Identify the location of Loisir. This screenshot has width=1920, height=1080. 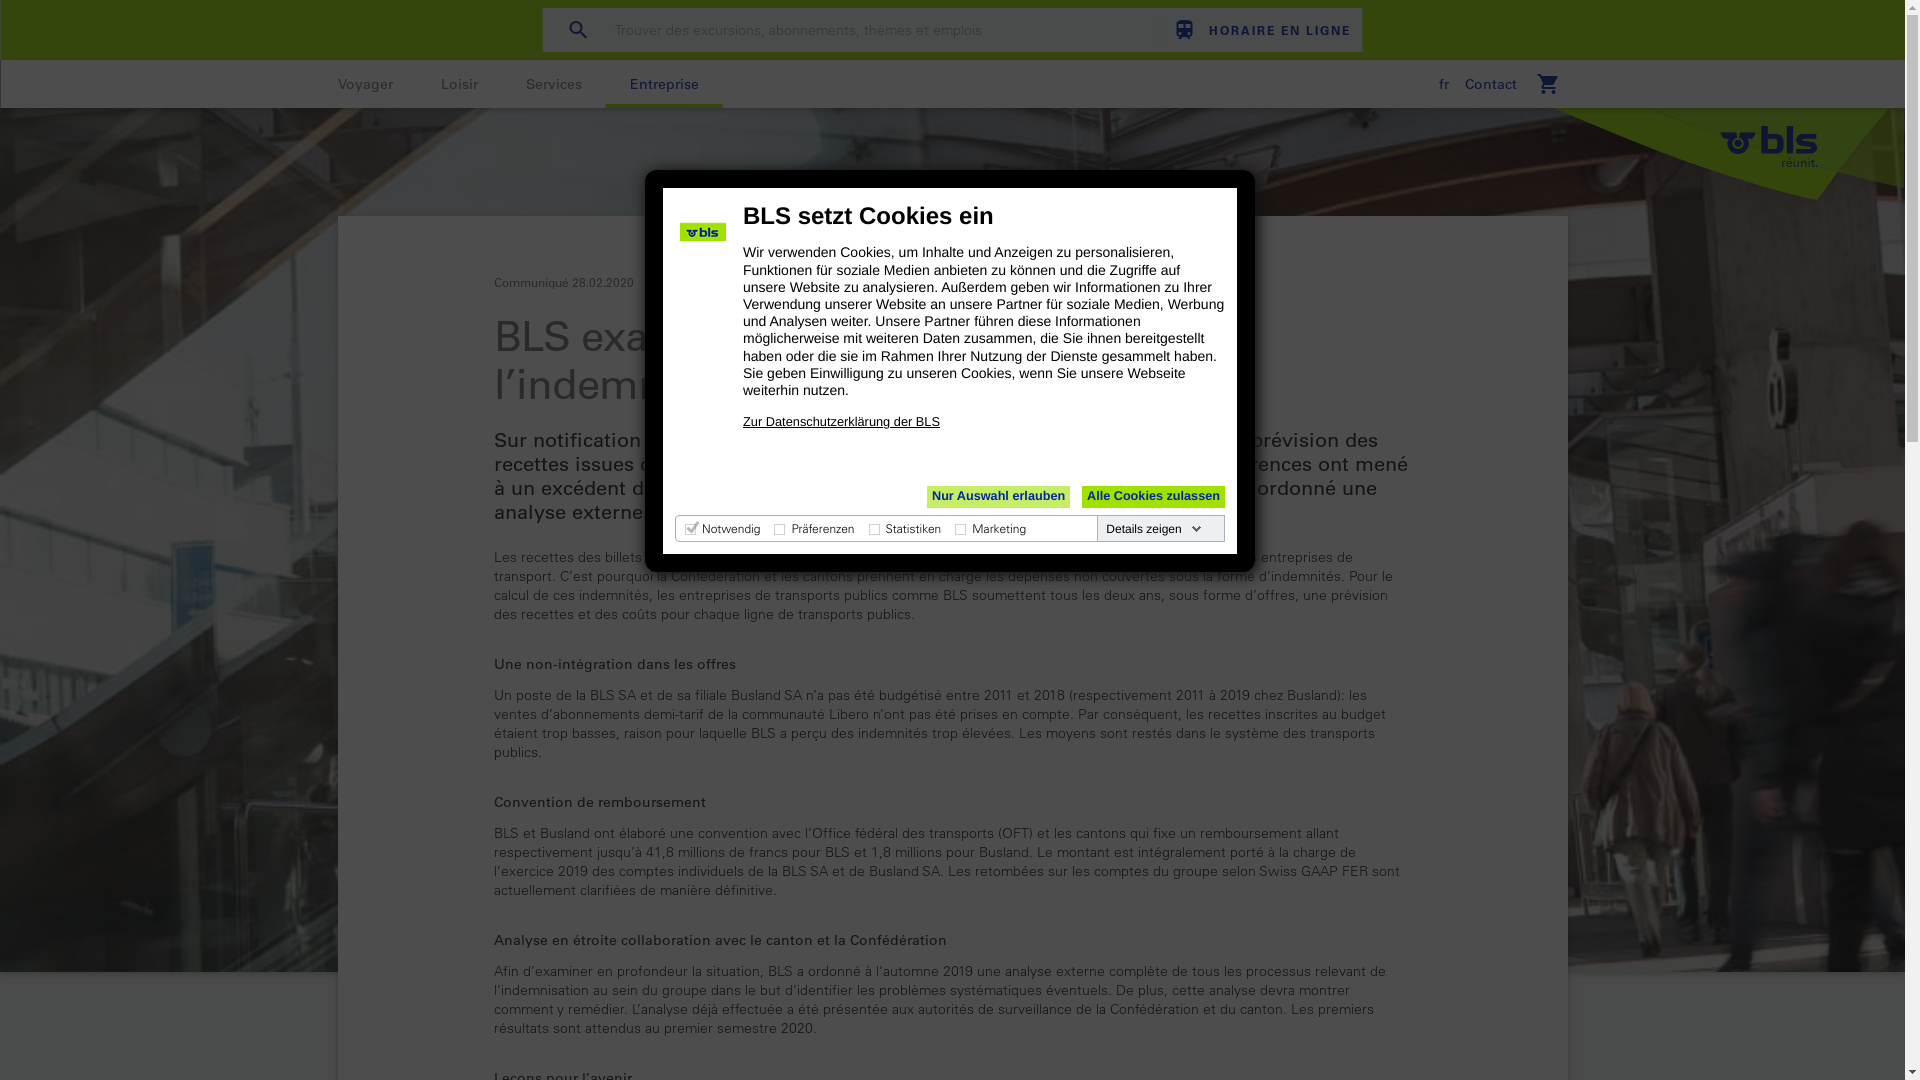
(458, 84).